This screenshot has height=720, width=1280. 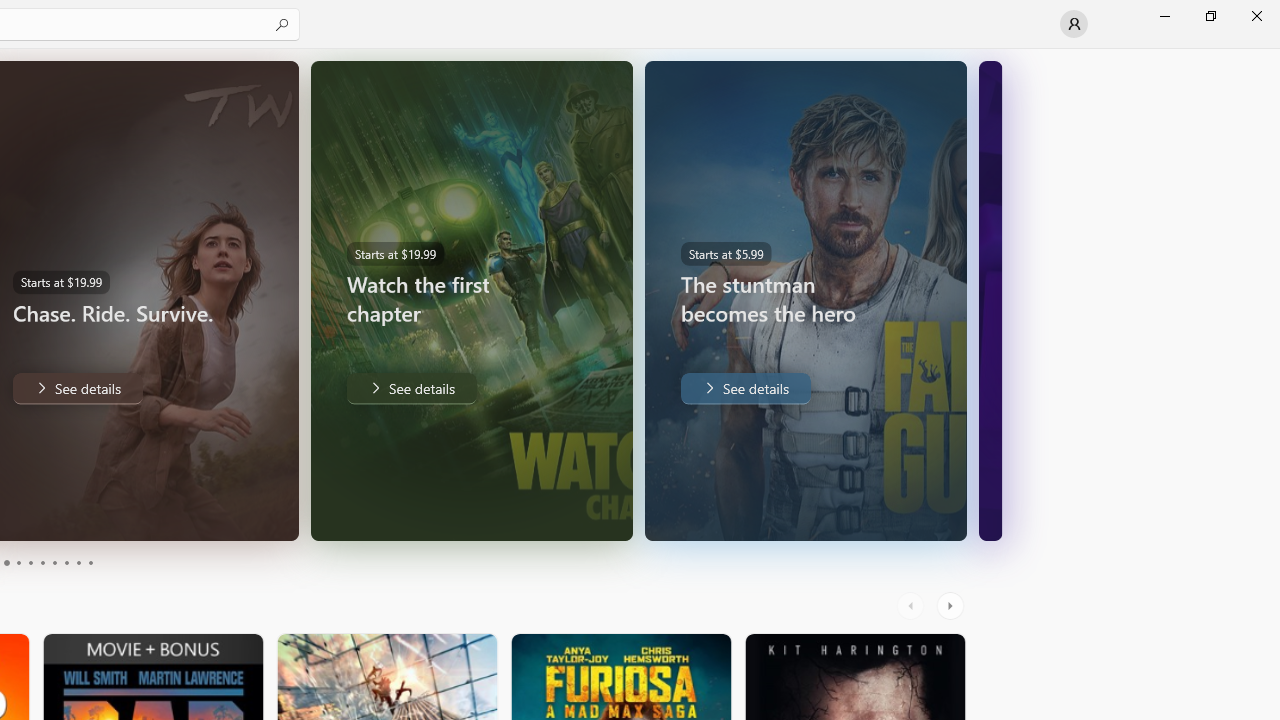 What do you see at coordinates (42, 562) in the screenshot?
I see `Page 6` at bounding box center [42, 562].